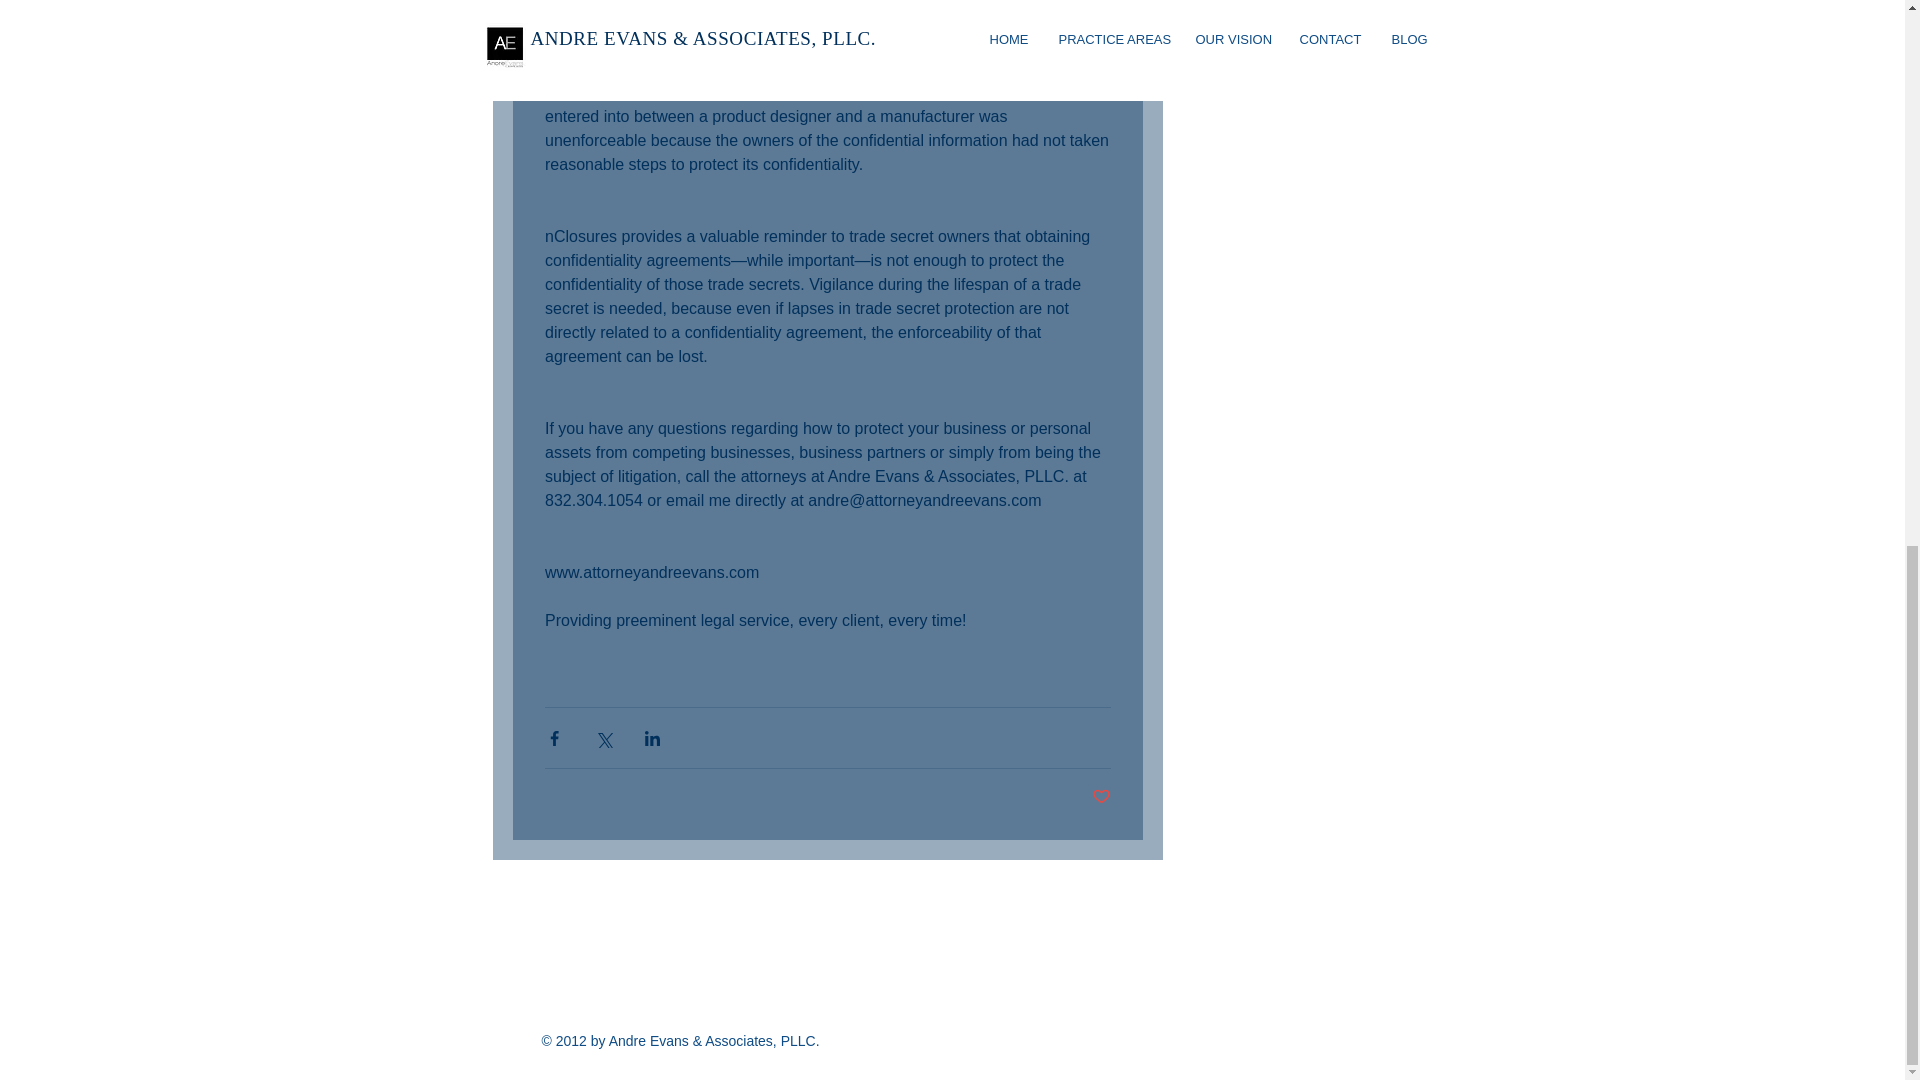 The height and width of the screenshot is (1080, 1920). Describe the element at coordinates (1102, 797) in the screenshot. I see `Post not marked as liked` at that location.